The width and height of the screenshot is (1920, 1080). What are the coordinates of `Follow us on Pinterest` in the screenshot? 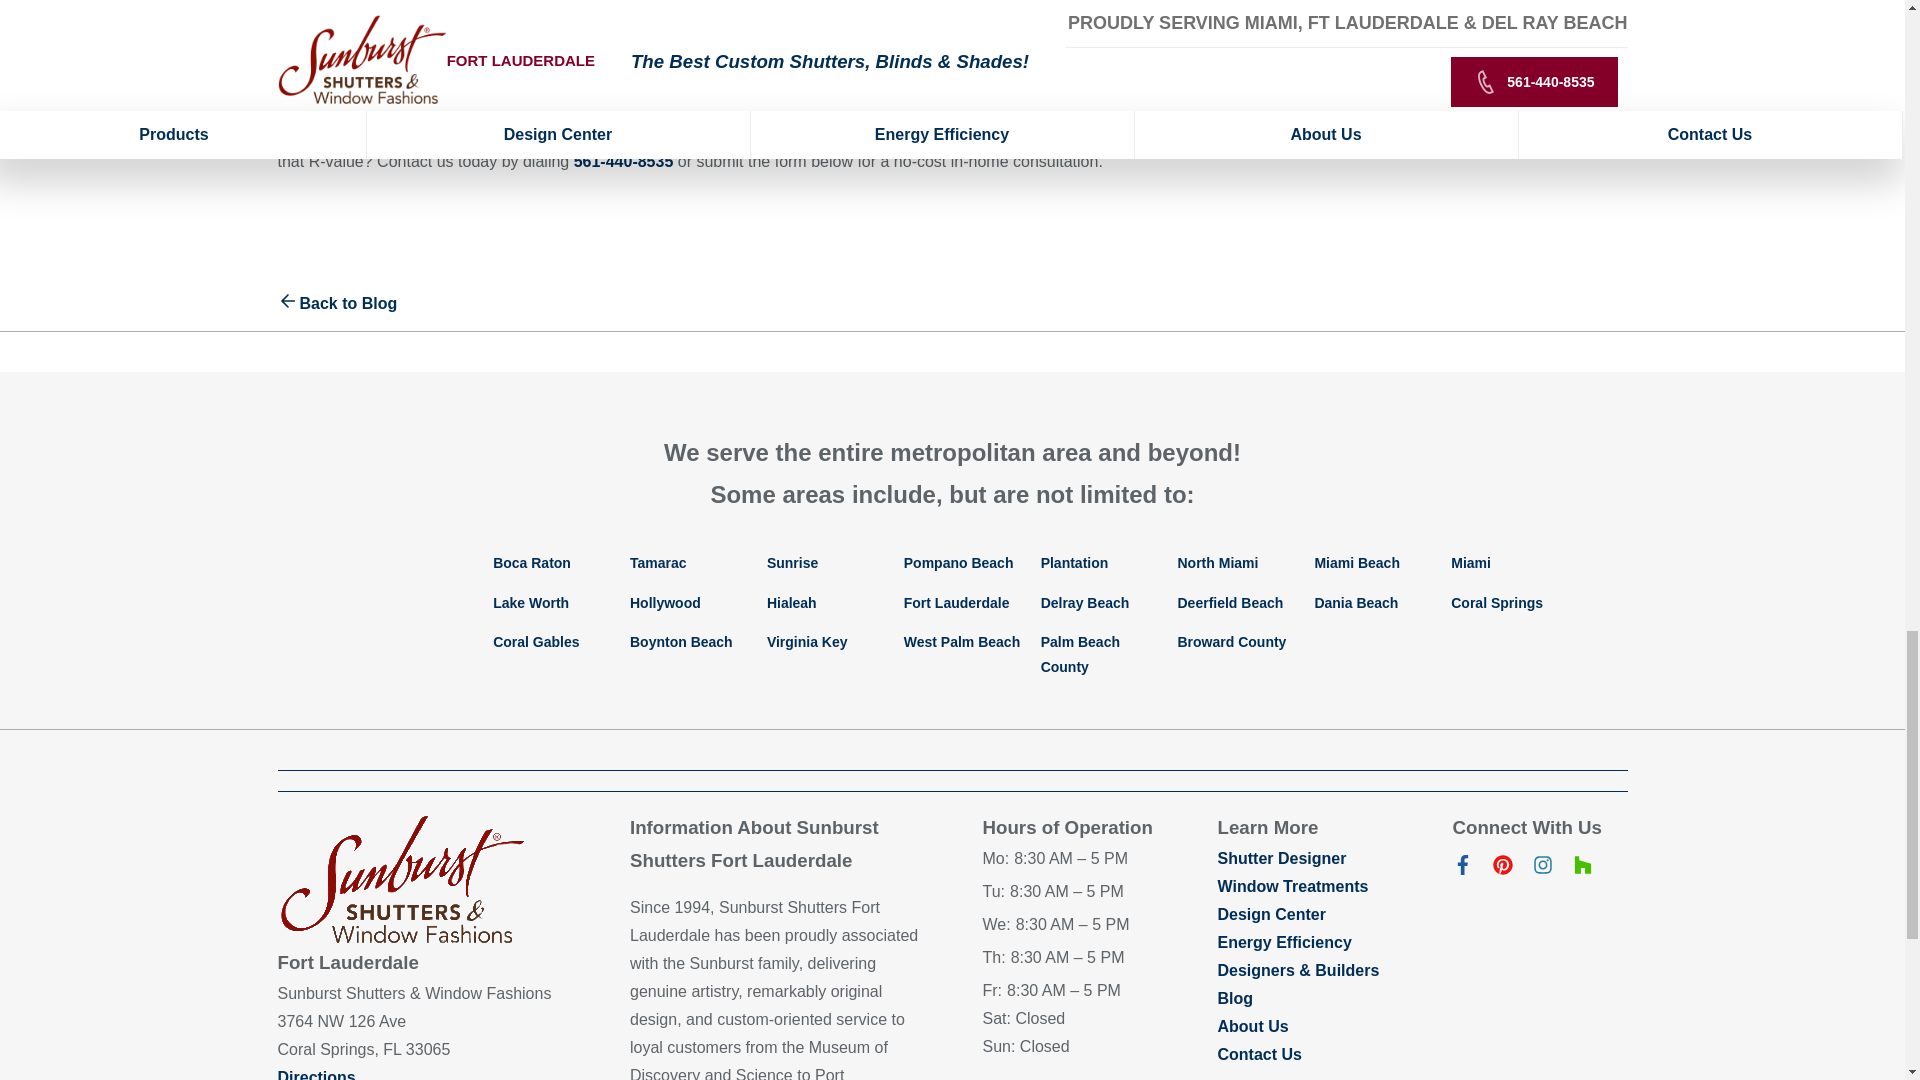 It's located at (1502, 869).